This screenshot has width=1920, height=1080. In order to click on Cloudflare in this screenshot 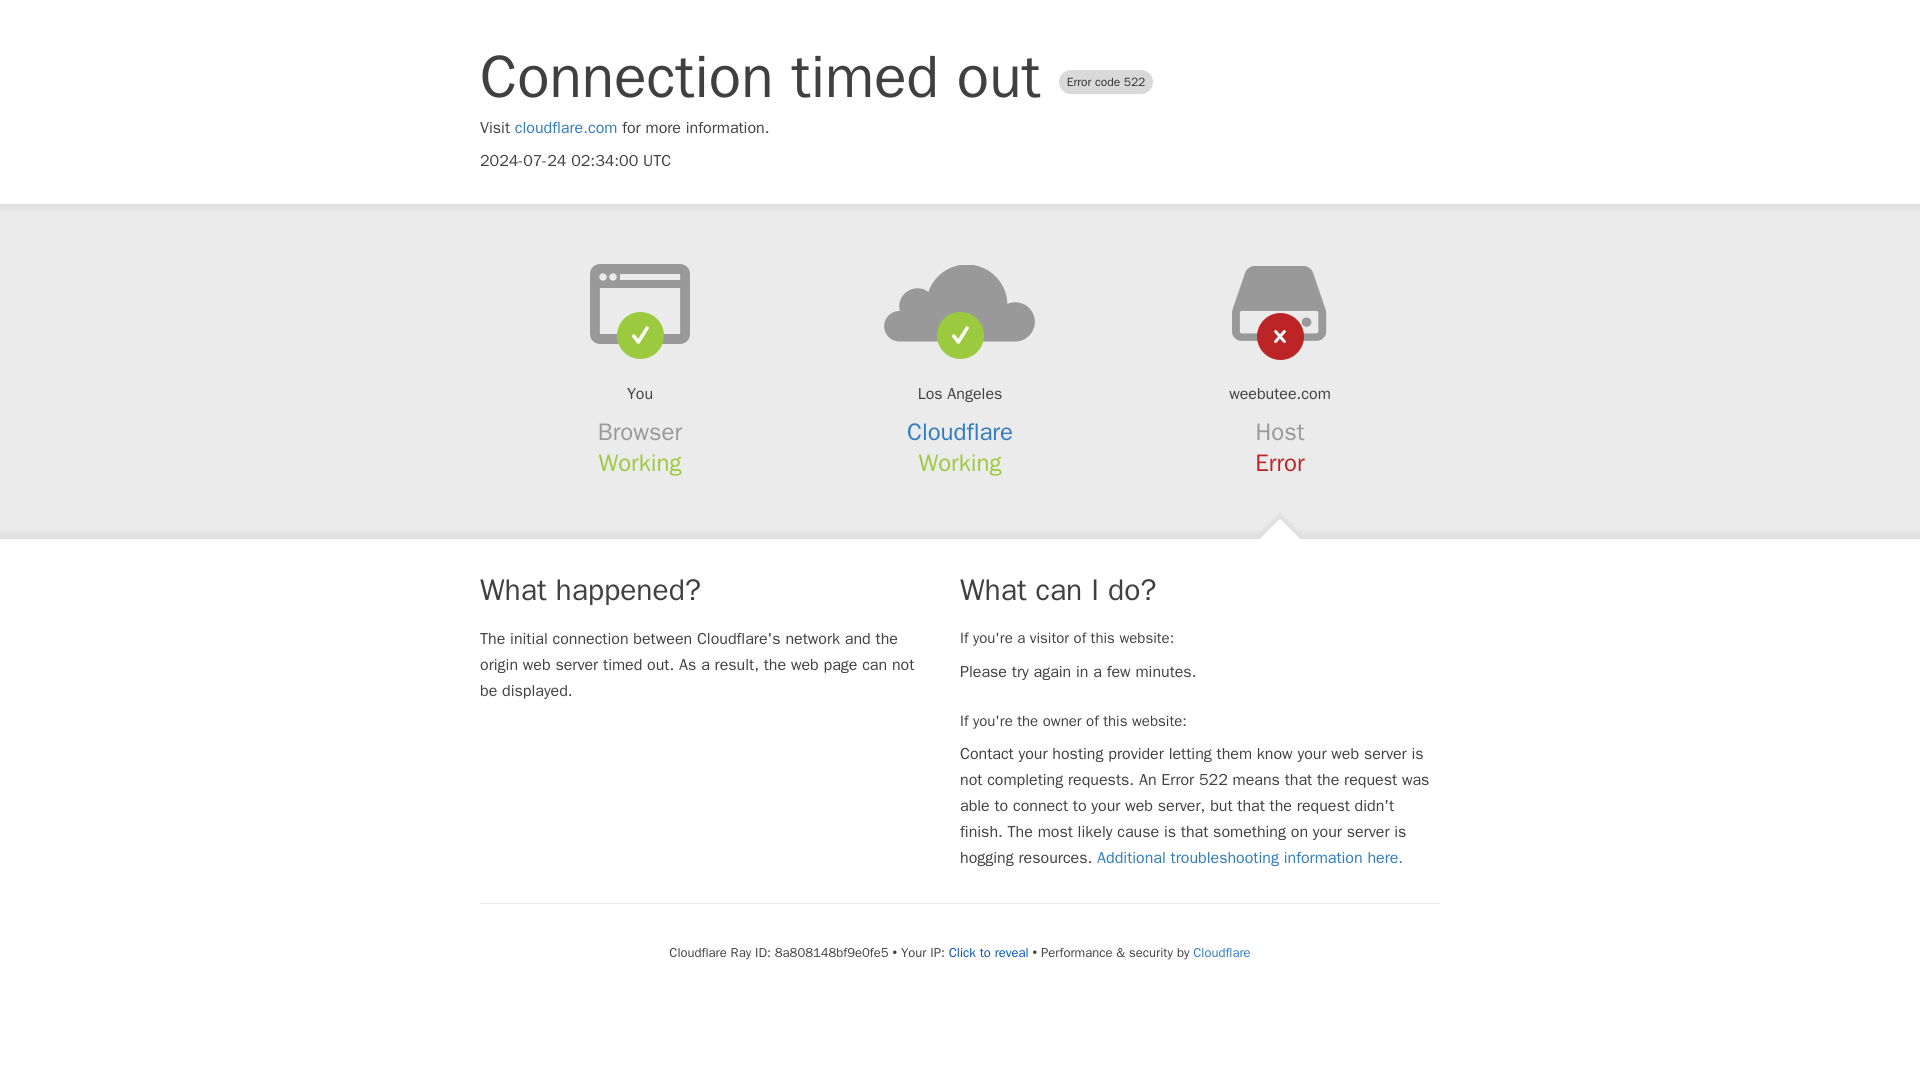, I will do `click(960, 432)`.